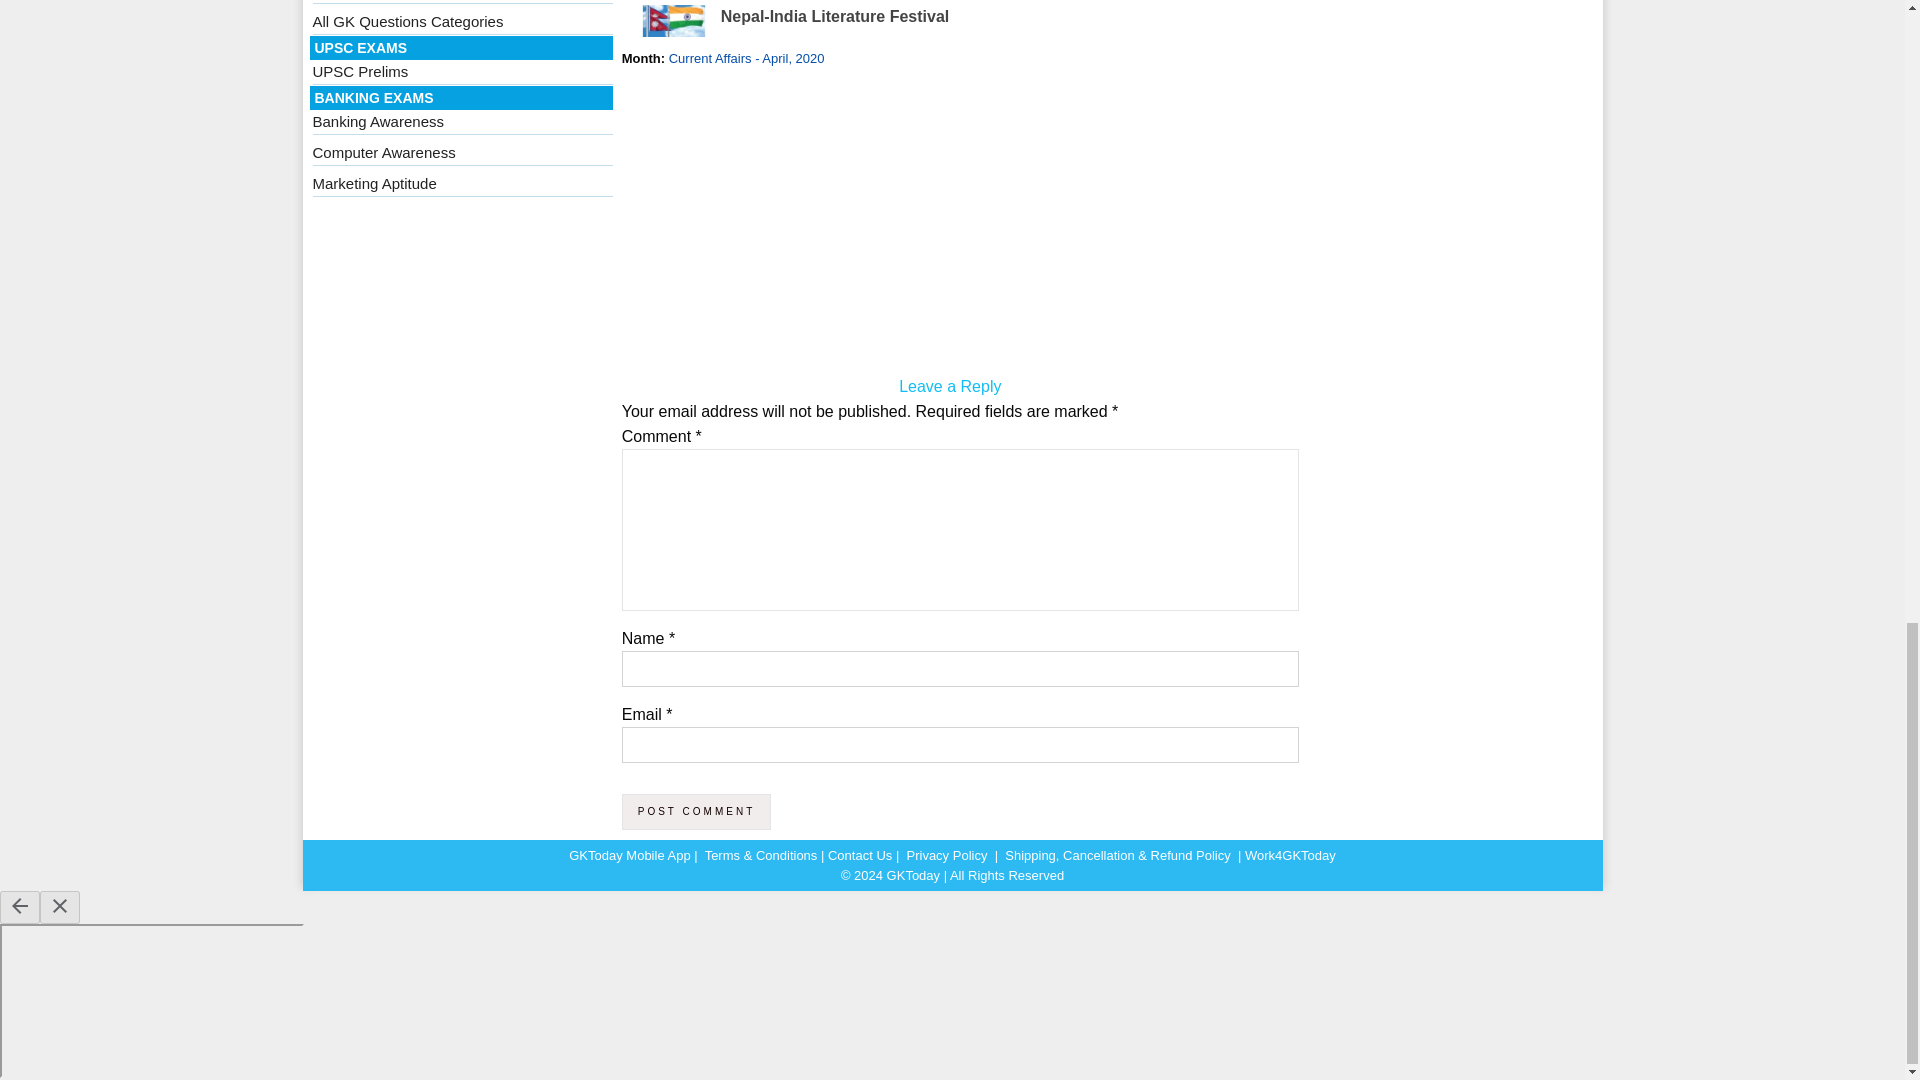  What do you see at coordinates (696, 812) in the screenshot?
I see `Post Comment` at bounding box center [696, 812].